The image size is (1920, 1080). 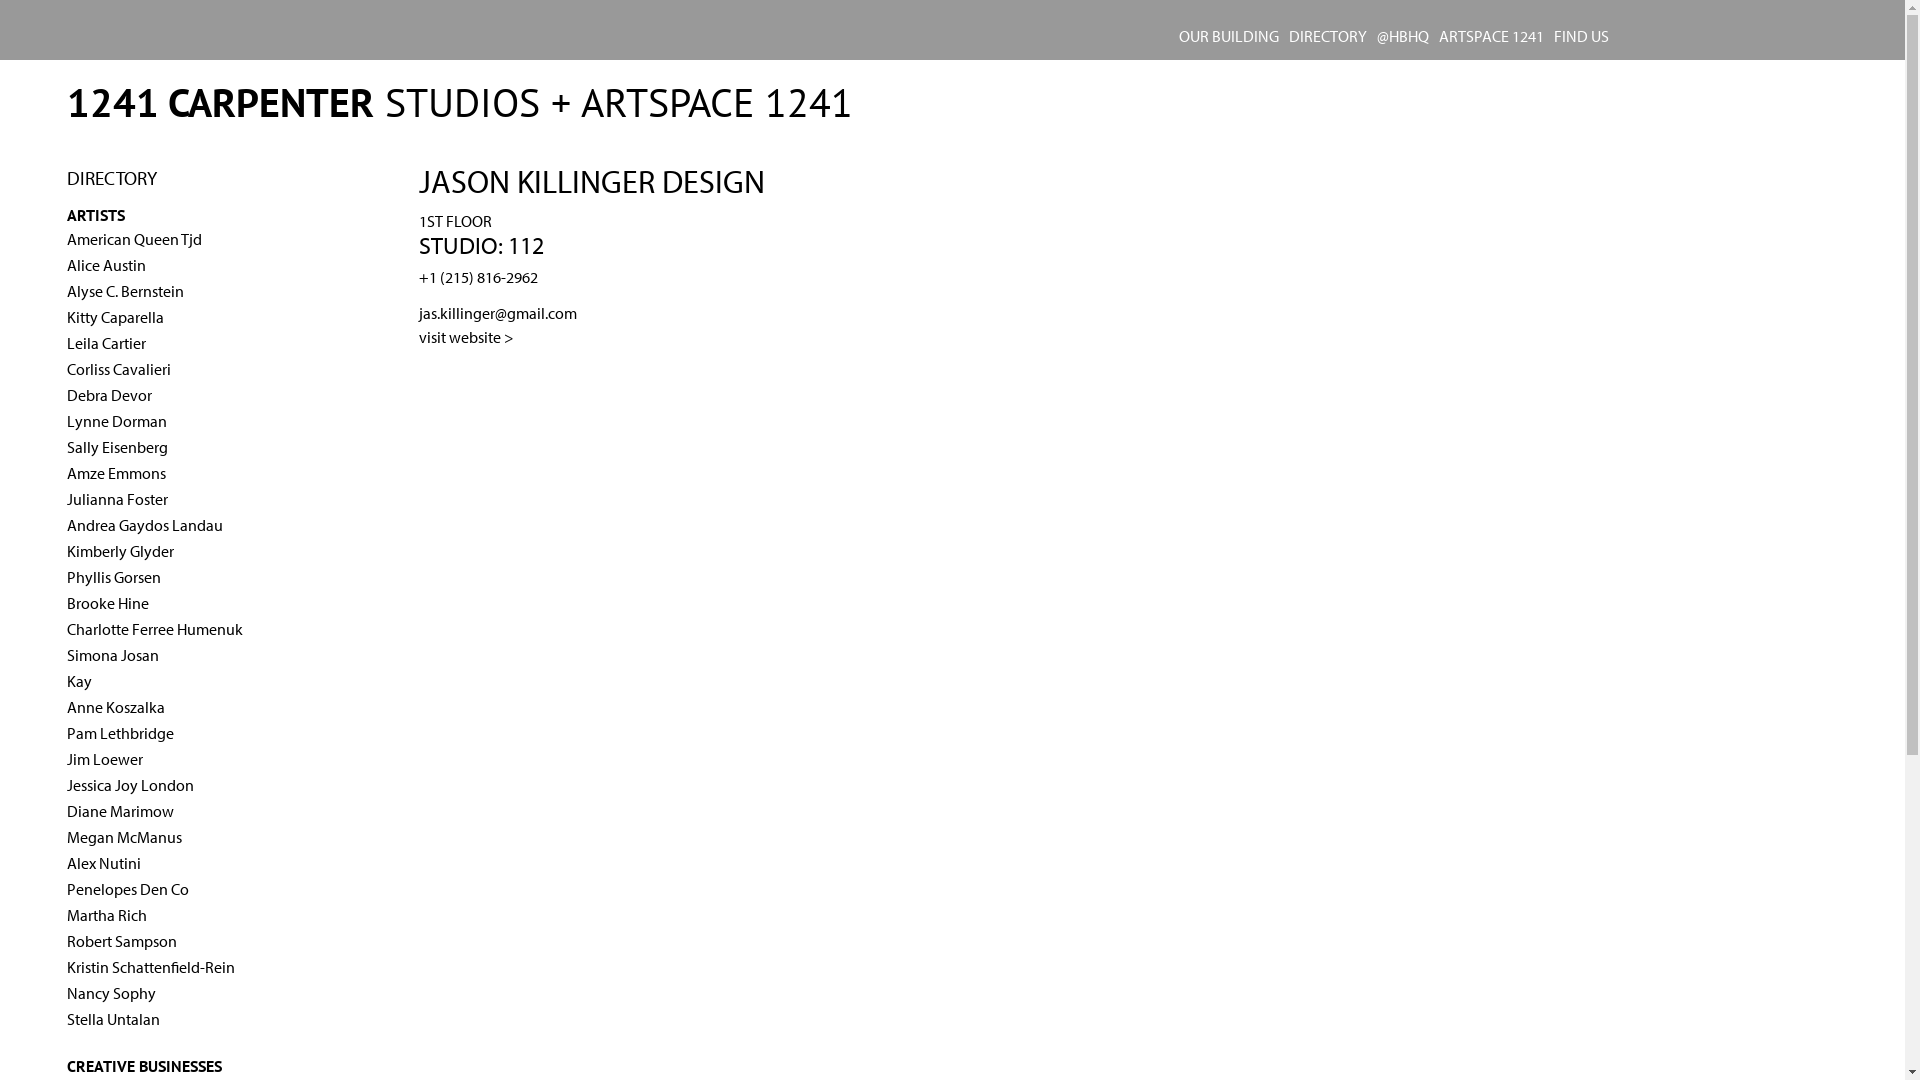 What do you see at coordinates (120, 733) in the screenshot?
I see `Pam Lethbridge` at bounding box center [120, 733].